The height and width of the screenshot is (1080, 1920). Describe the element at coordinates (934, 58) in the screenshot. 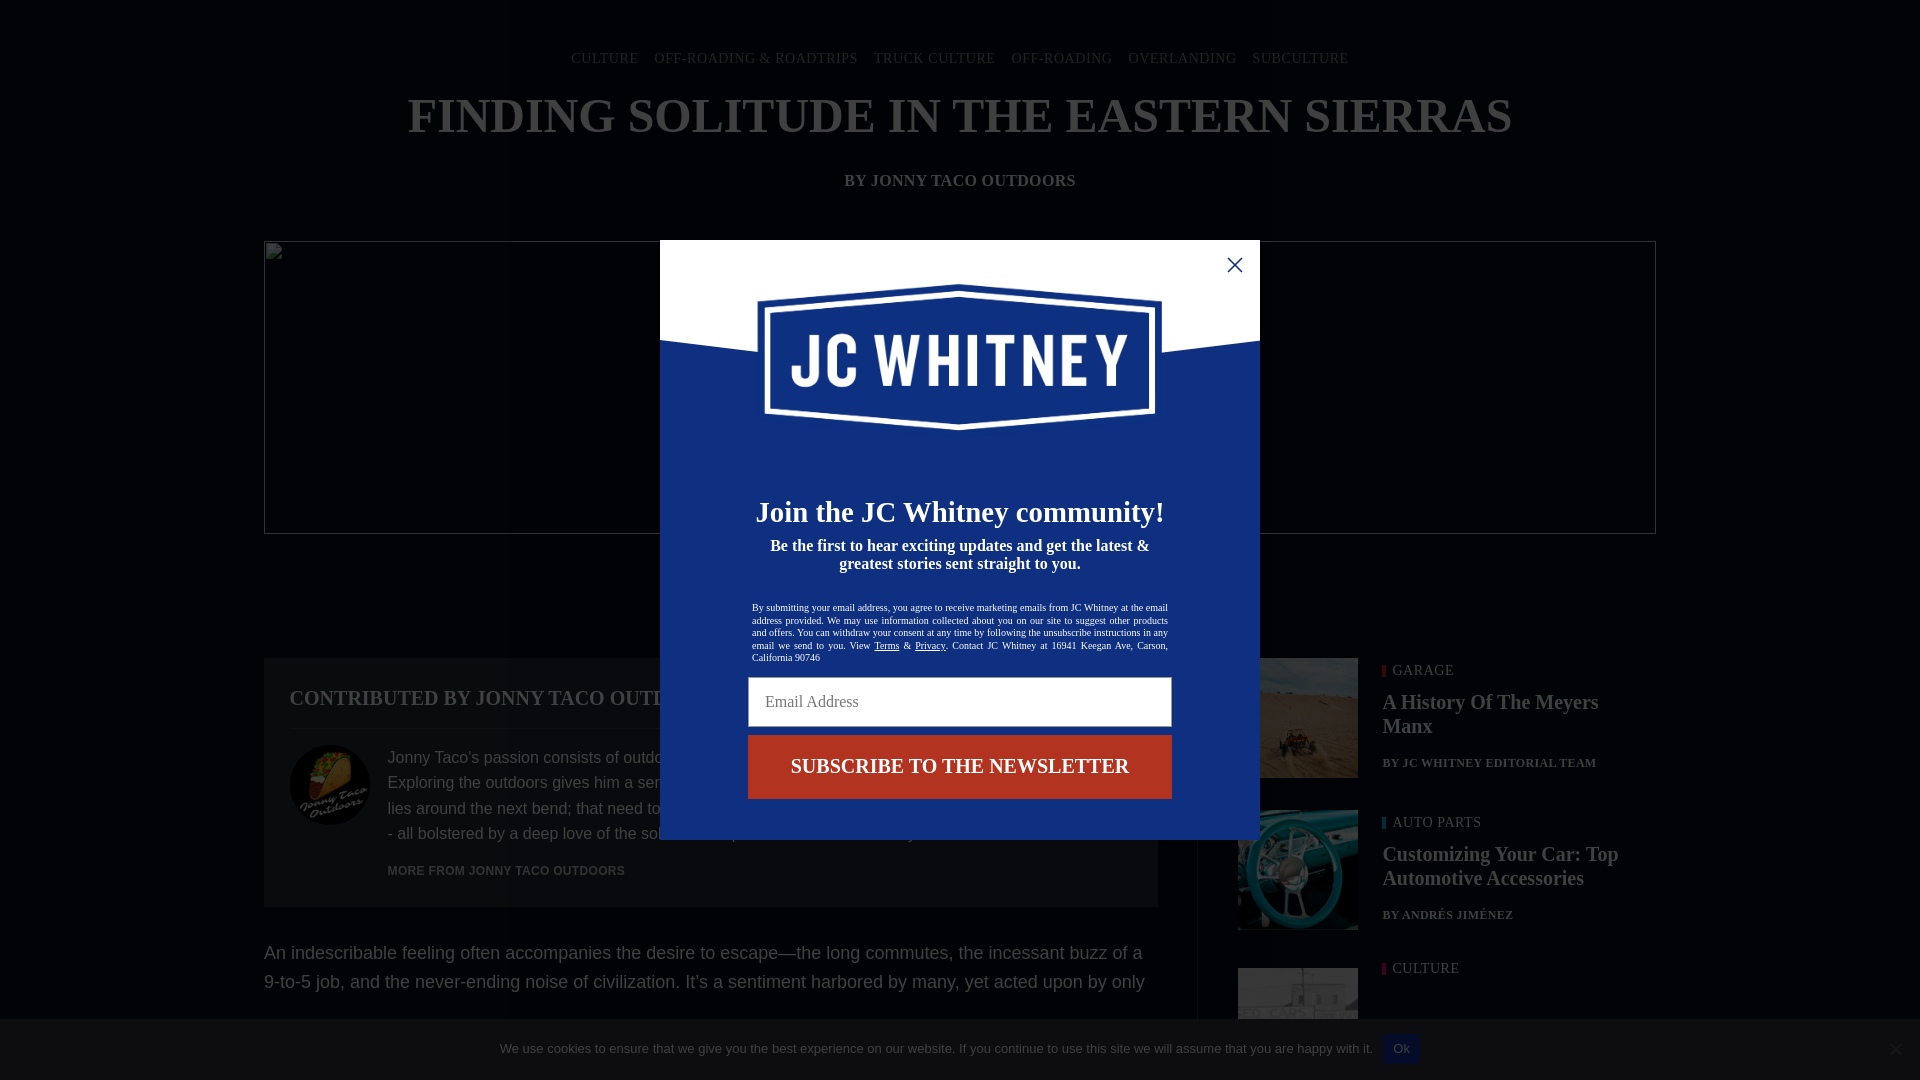

I see `TRUCK CULTURE` at that location.